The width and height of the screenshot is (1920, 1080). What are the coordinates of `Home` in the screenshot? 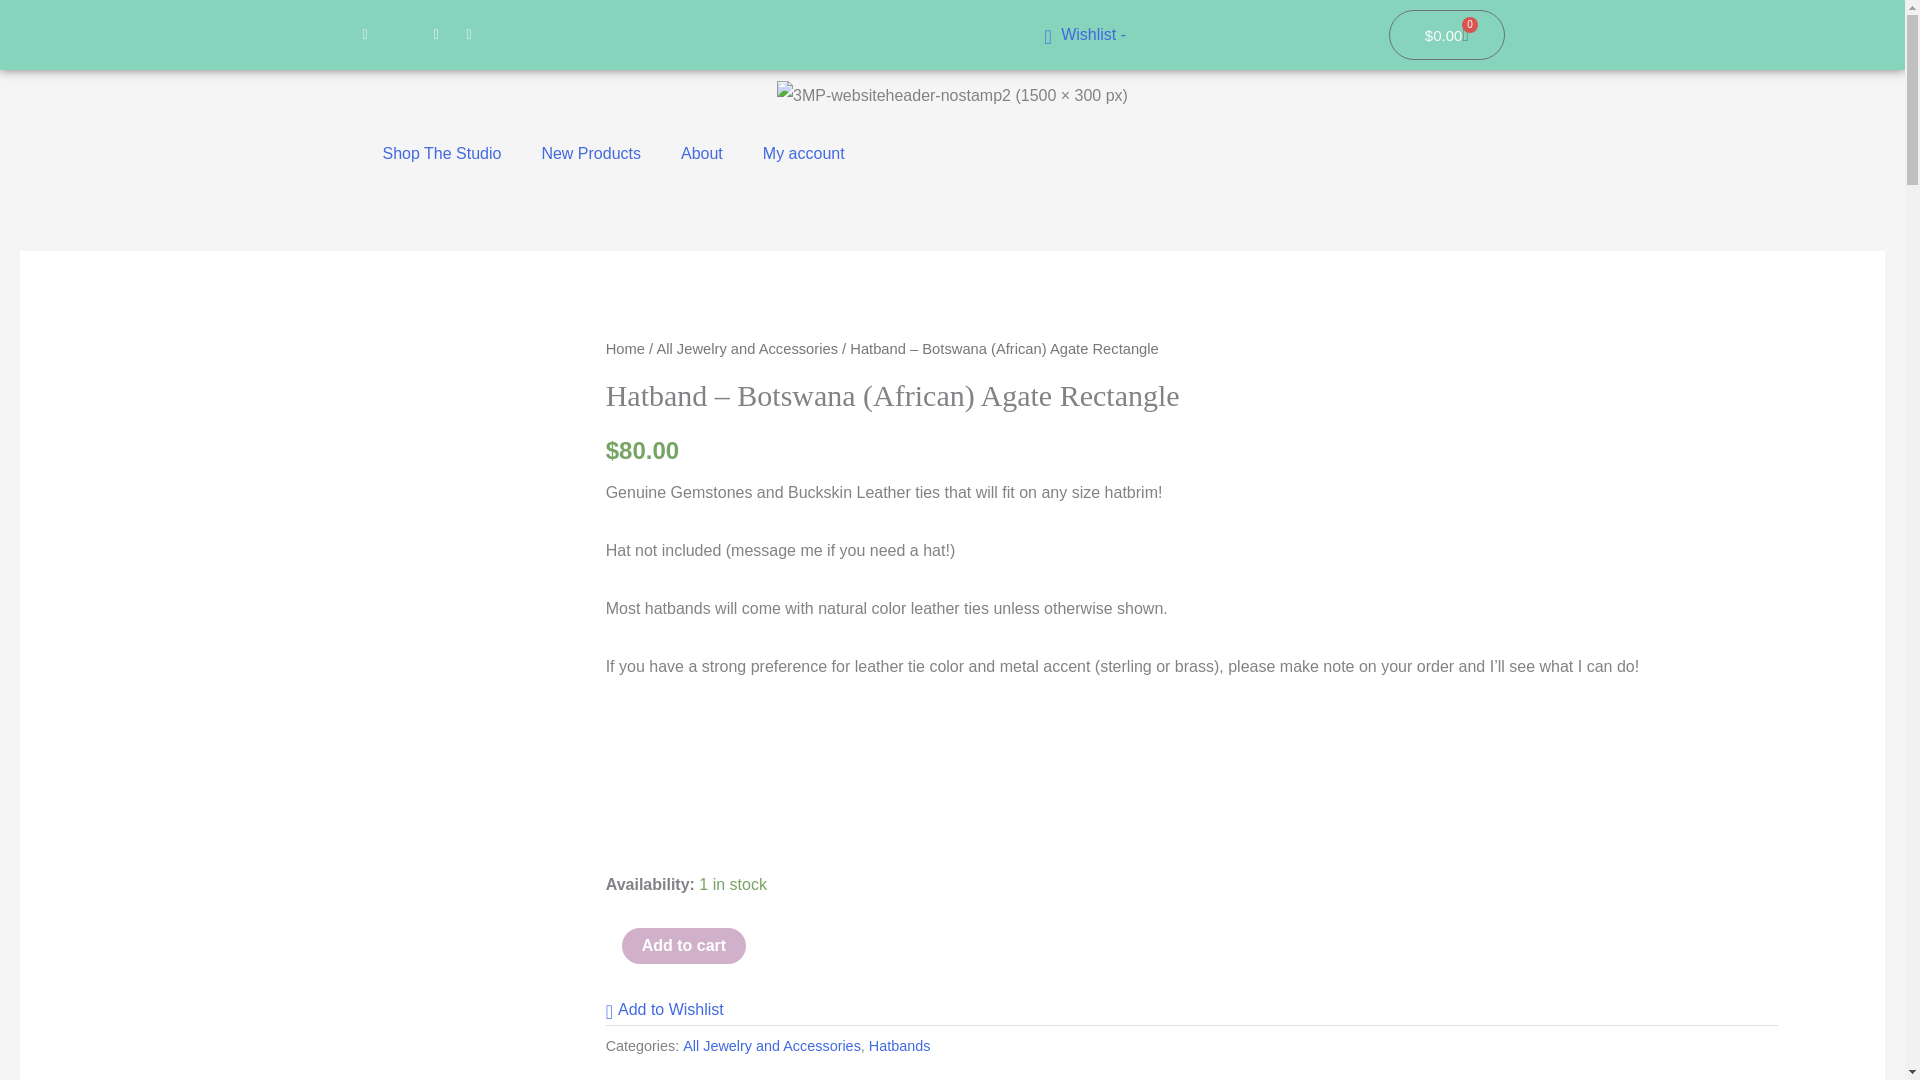 It's located at (626, 349).